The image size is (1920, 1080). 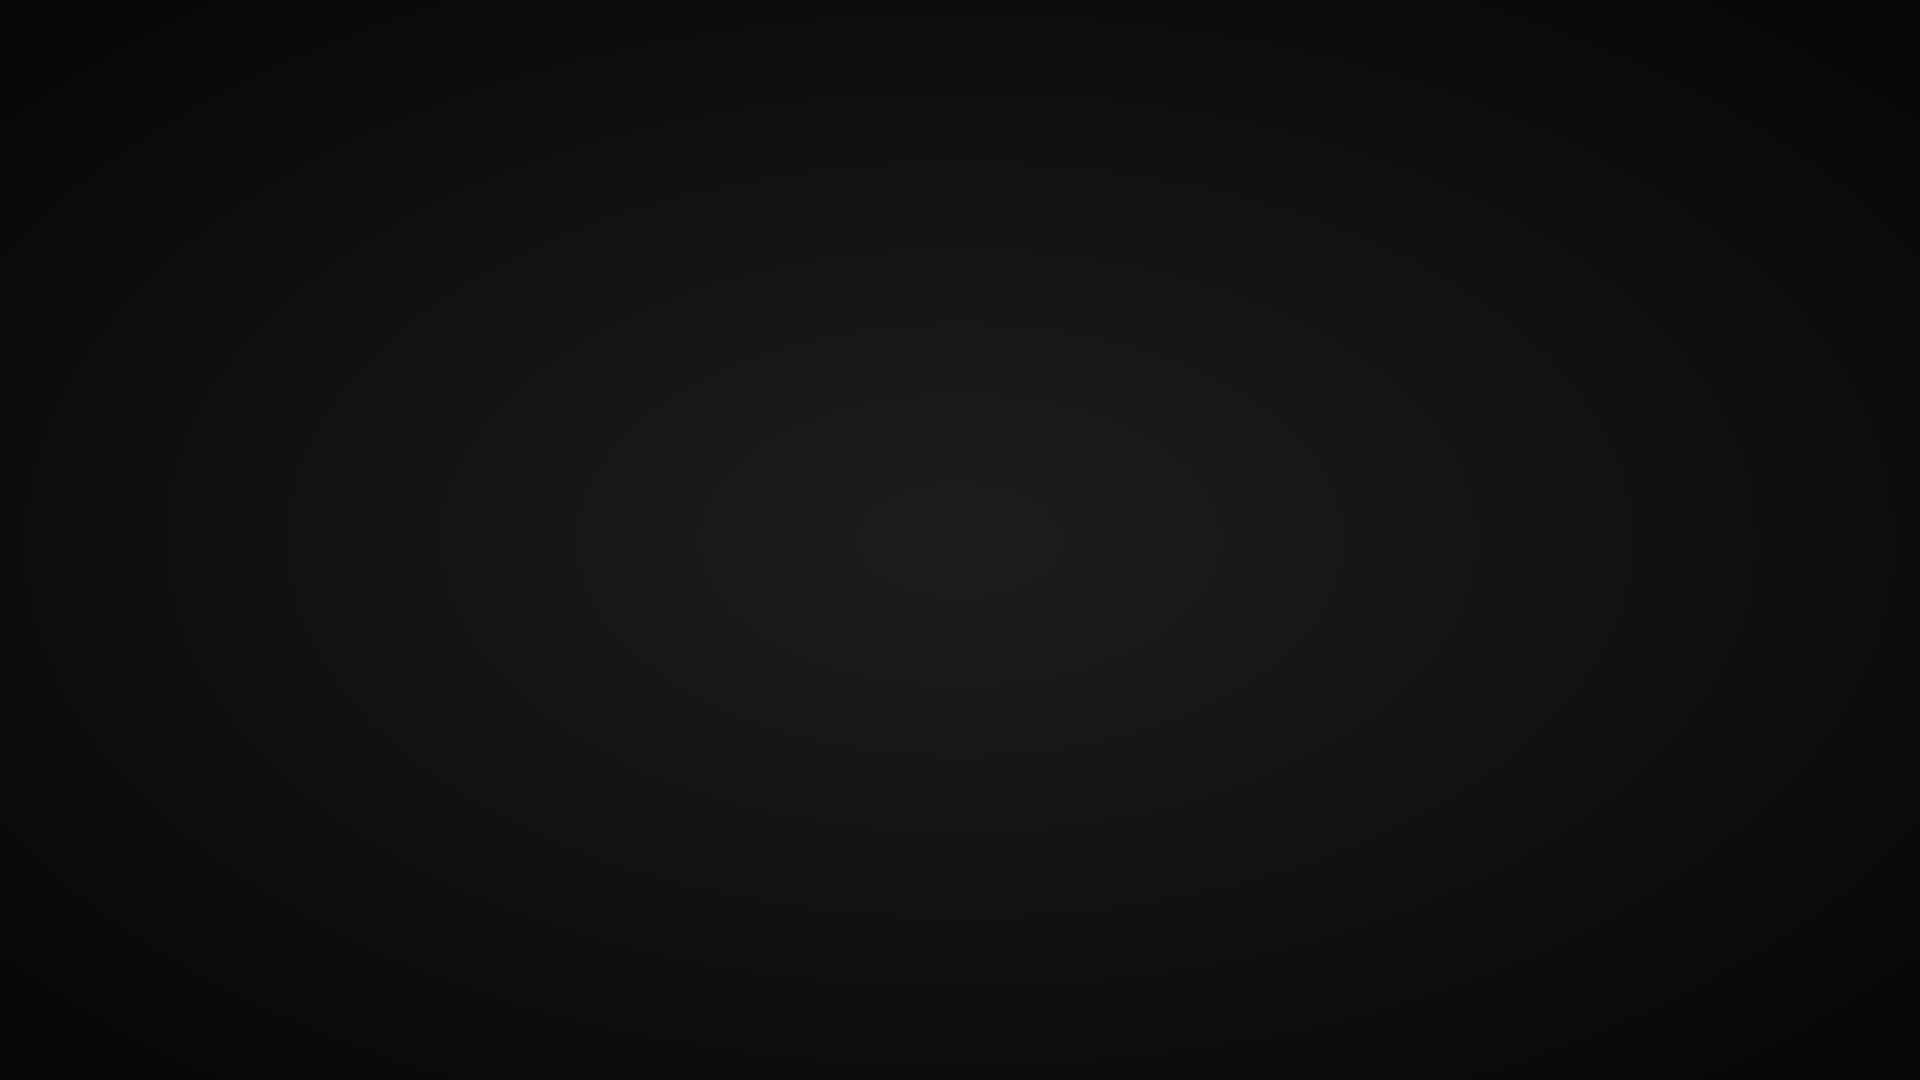 What do you see at coordinates (1818, 54) in the screenshot?
I see `BLOG` at bounding box center [1818, 54].